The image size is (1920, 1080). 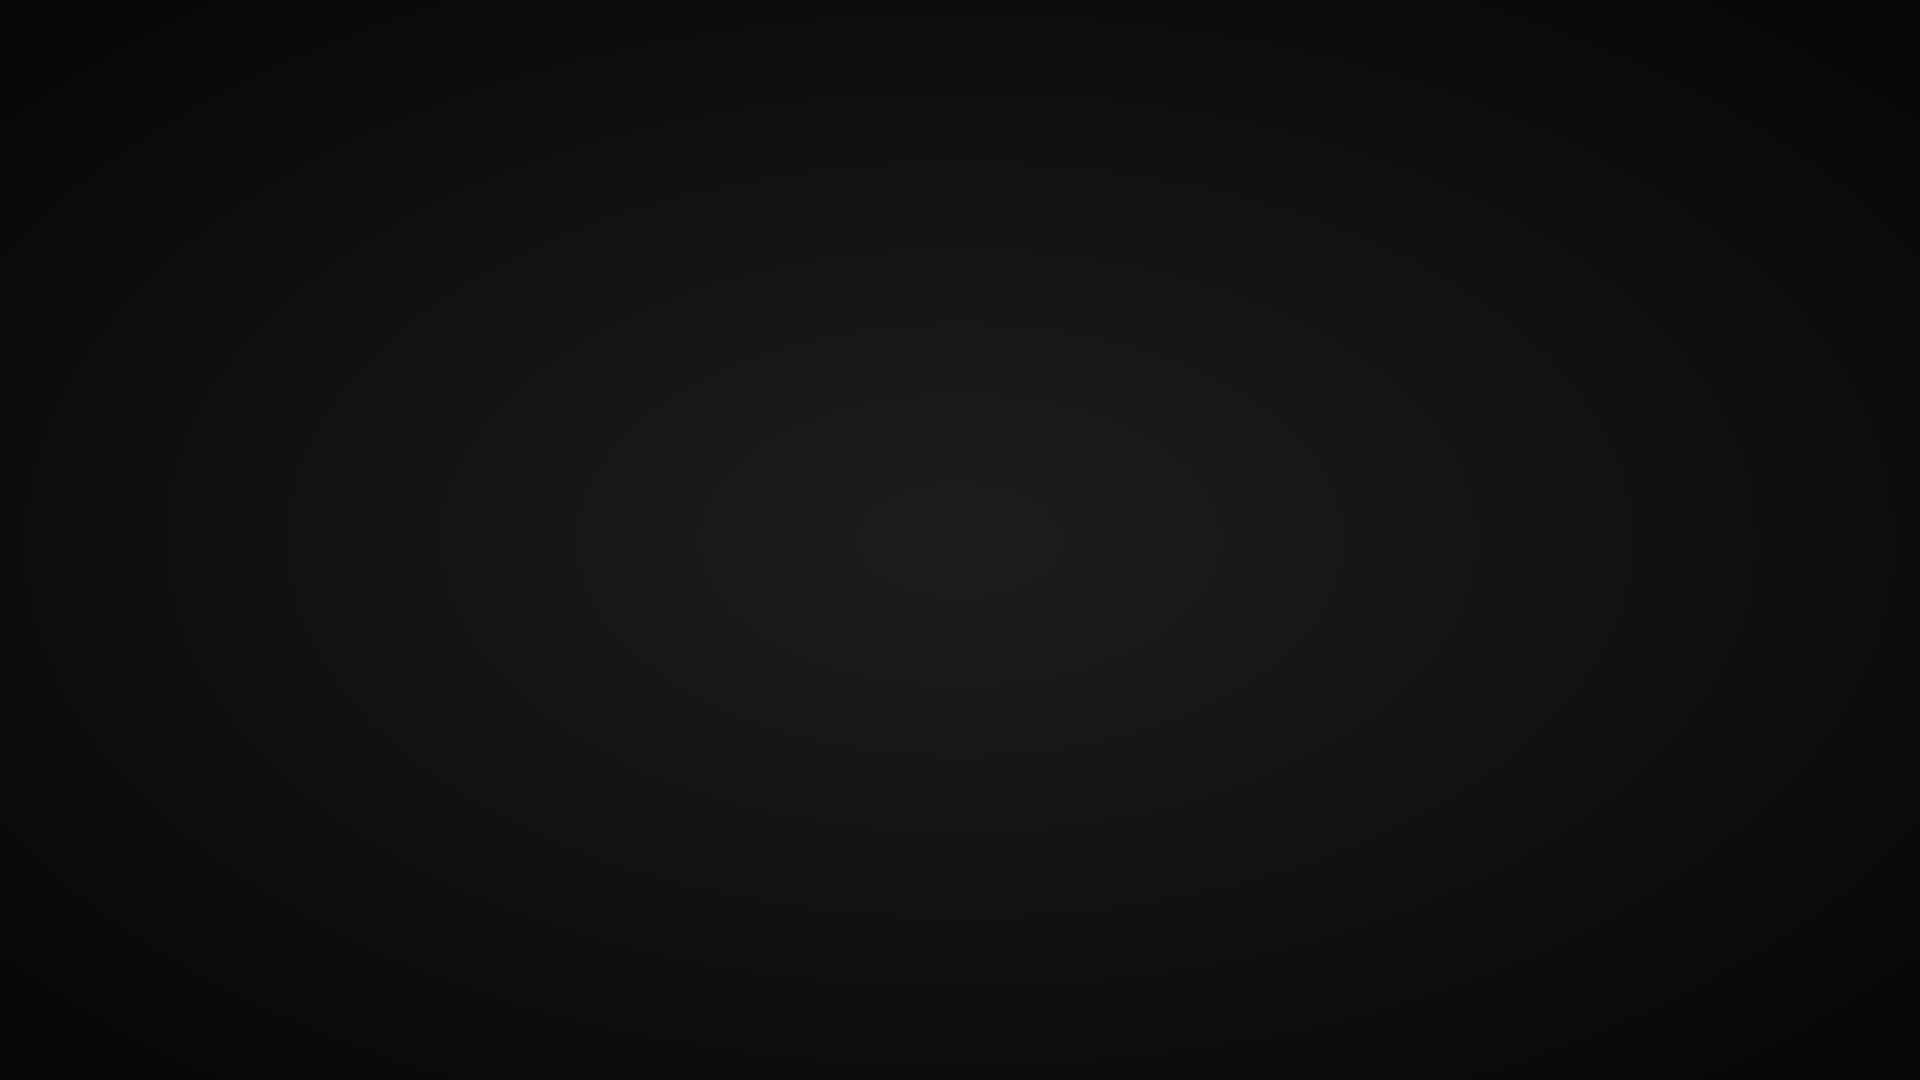 What do you see at coordinates (1818, 54) in the screenshot?
I see `BLOG` at bounding box center [1818, 54].